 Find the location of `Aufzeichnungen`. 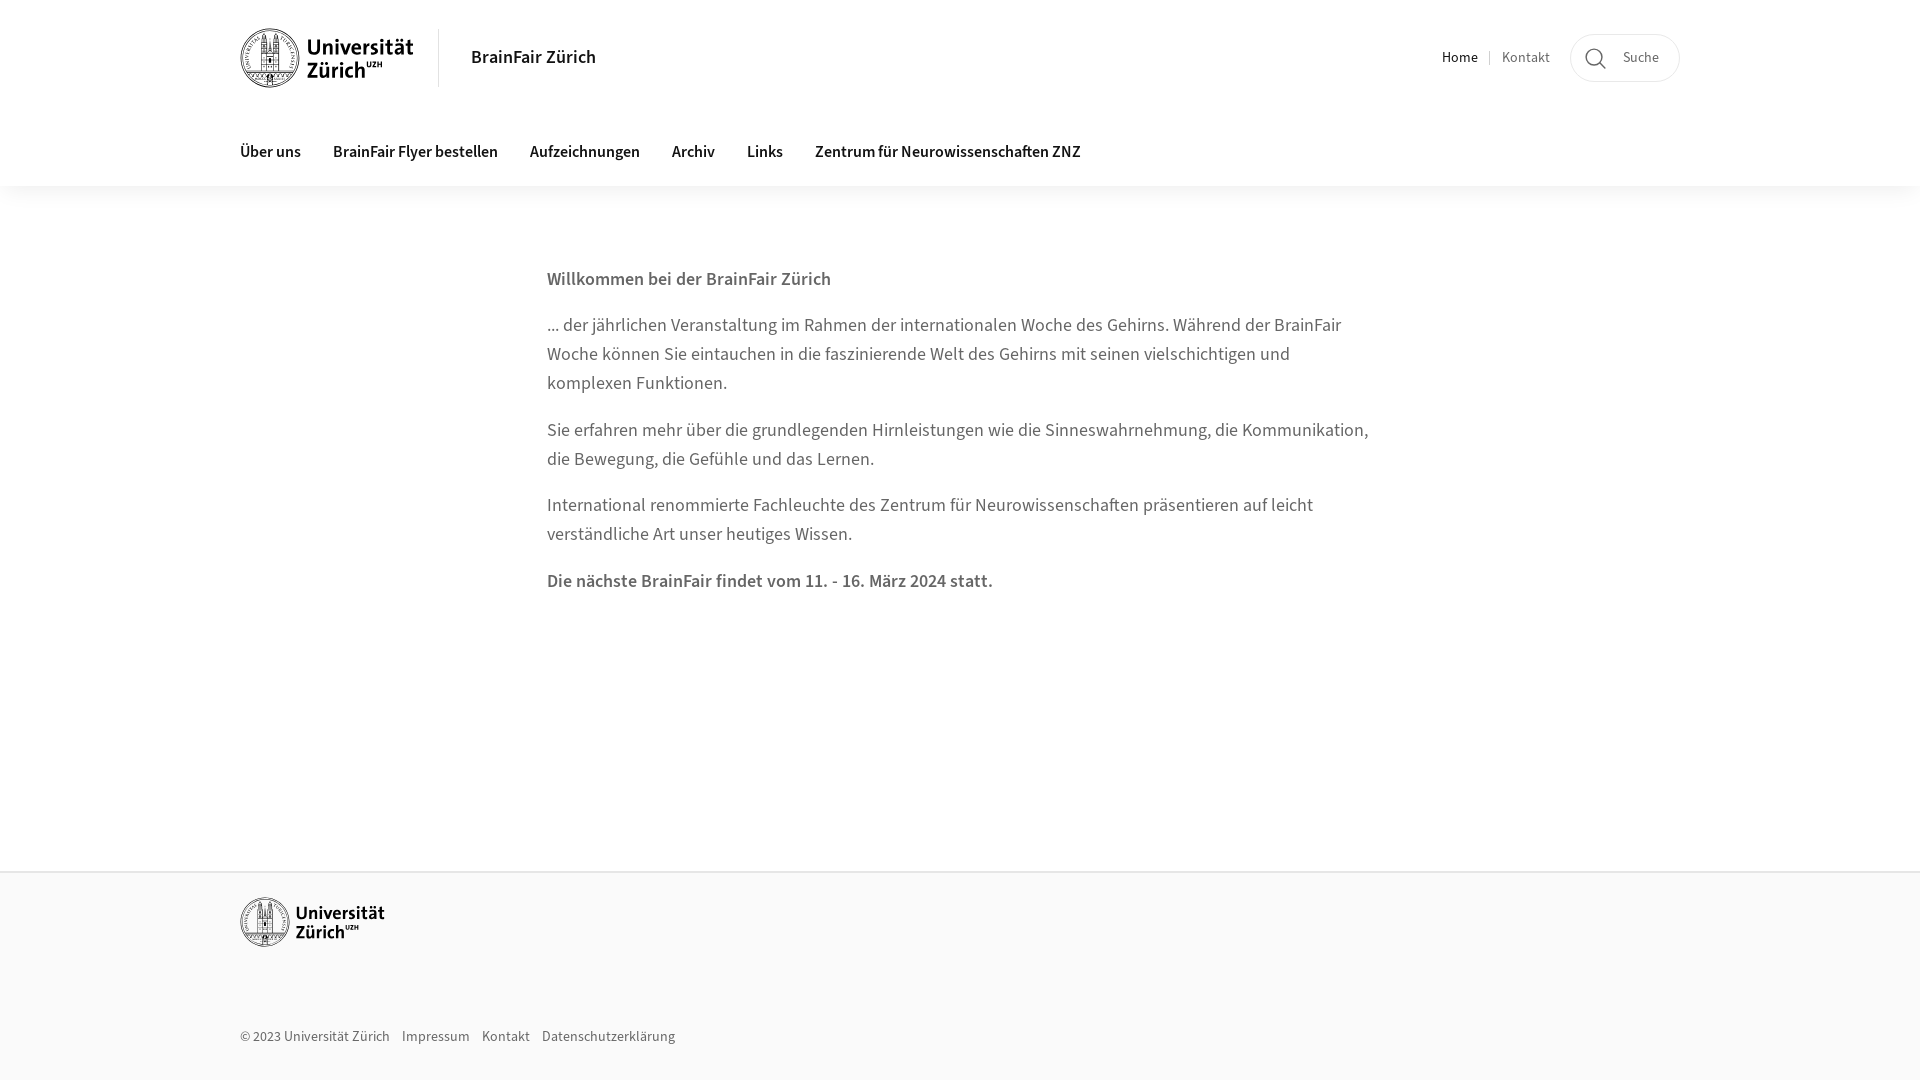

Aufzeichnungen is located at coordinates (585, 153).